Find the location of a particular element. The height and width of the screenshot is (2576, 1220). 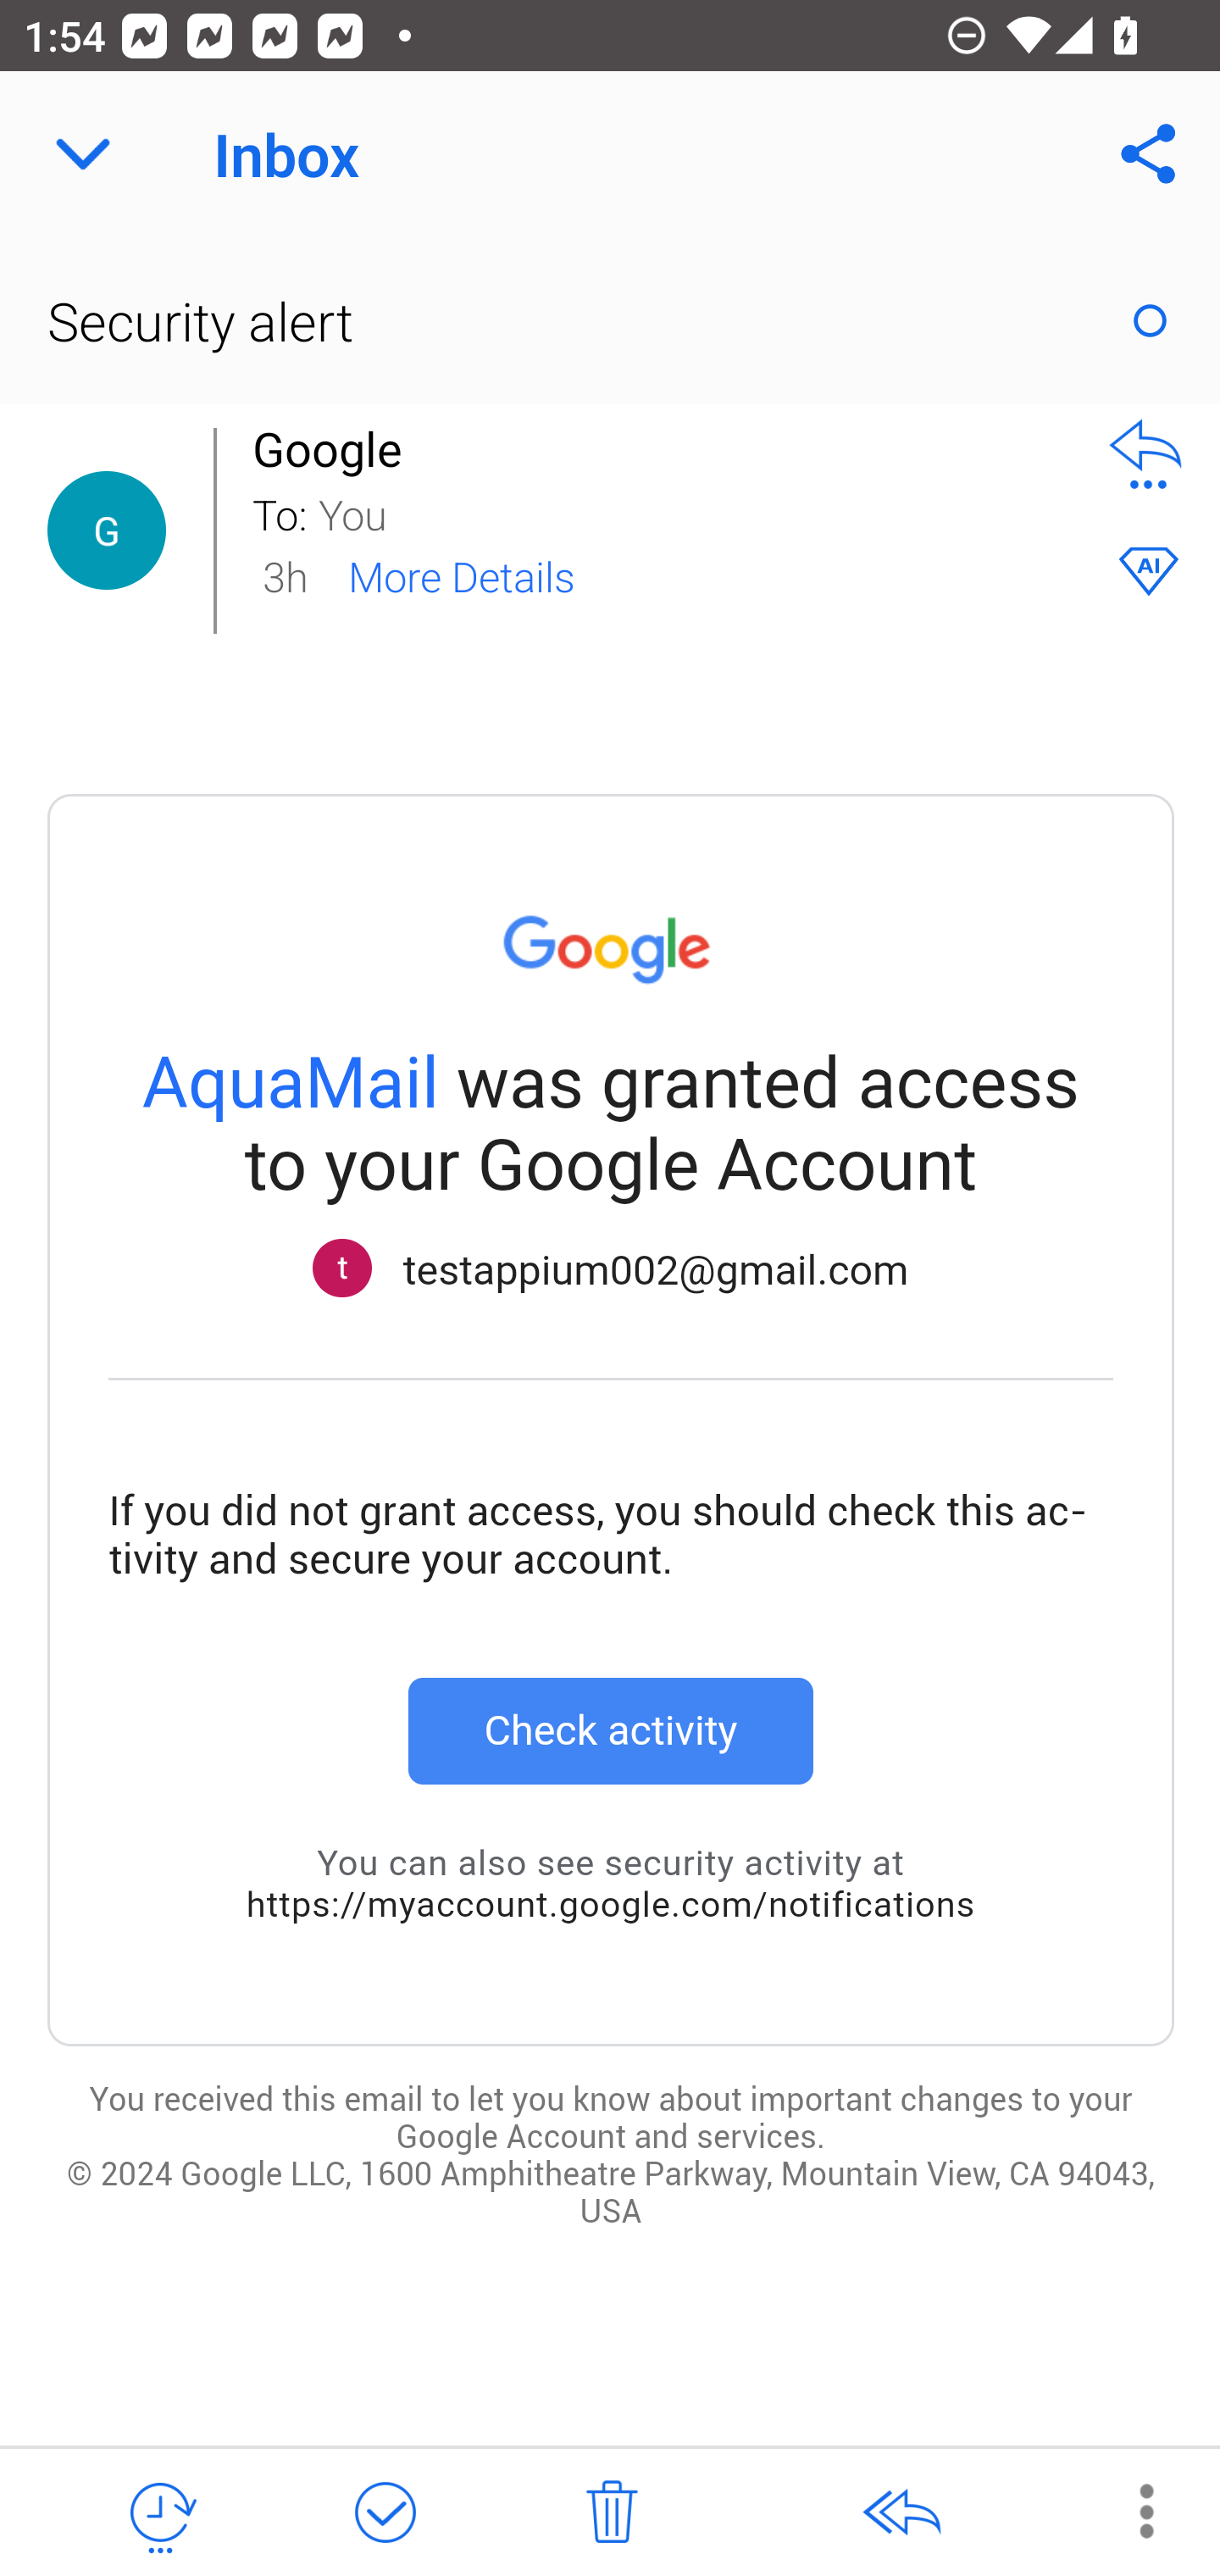

Mark as Done is located at coordinates (385, 2513).